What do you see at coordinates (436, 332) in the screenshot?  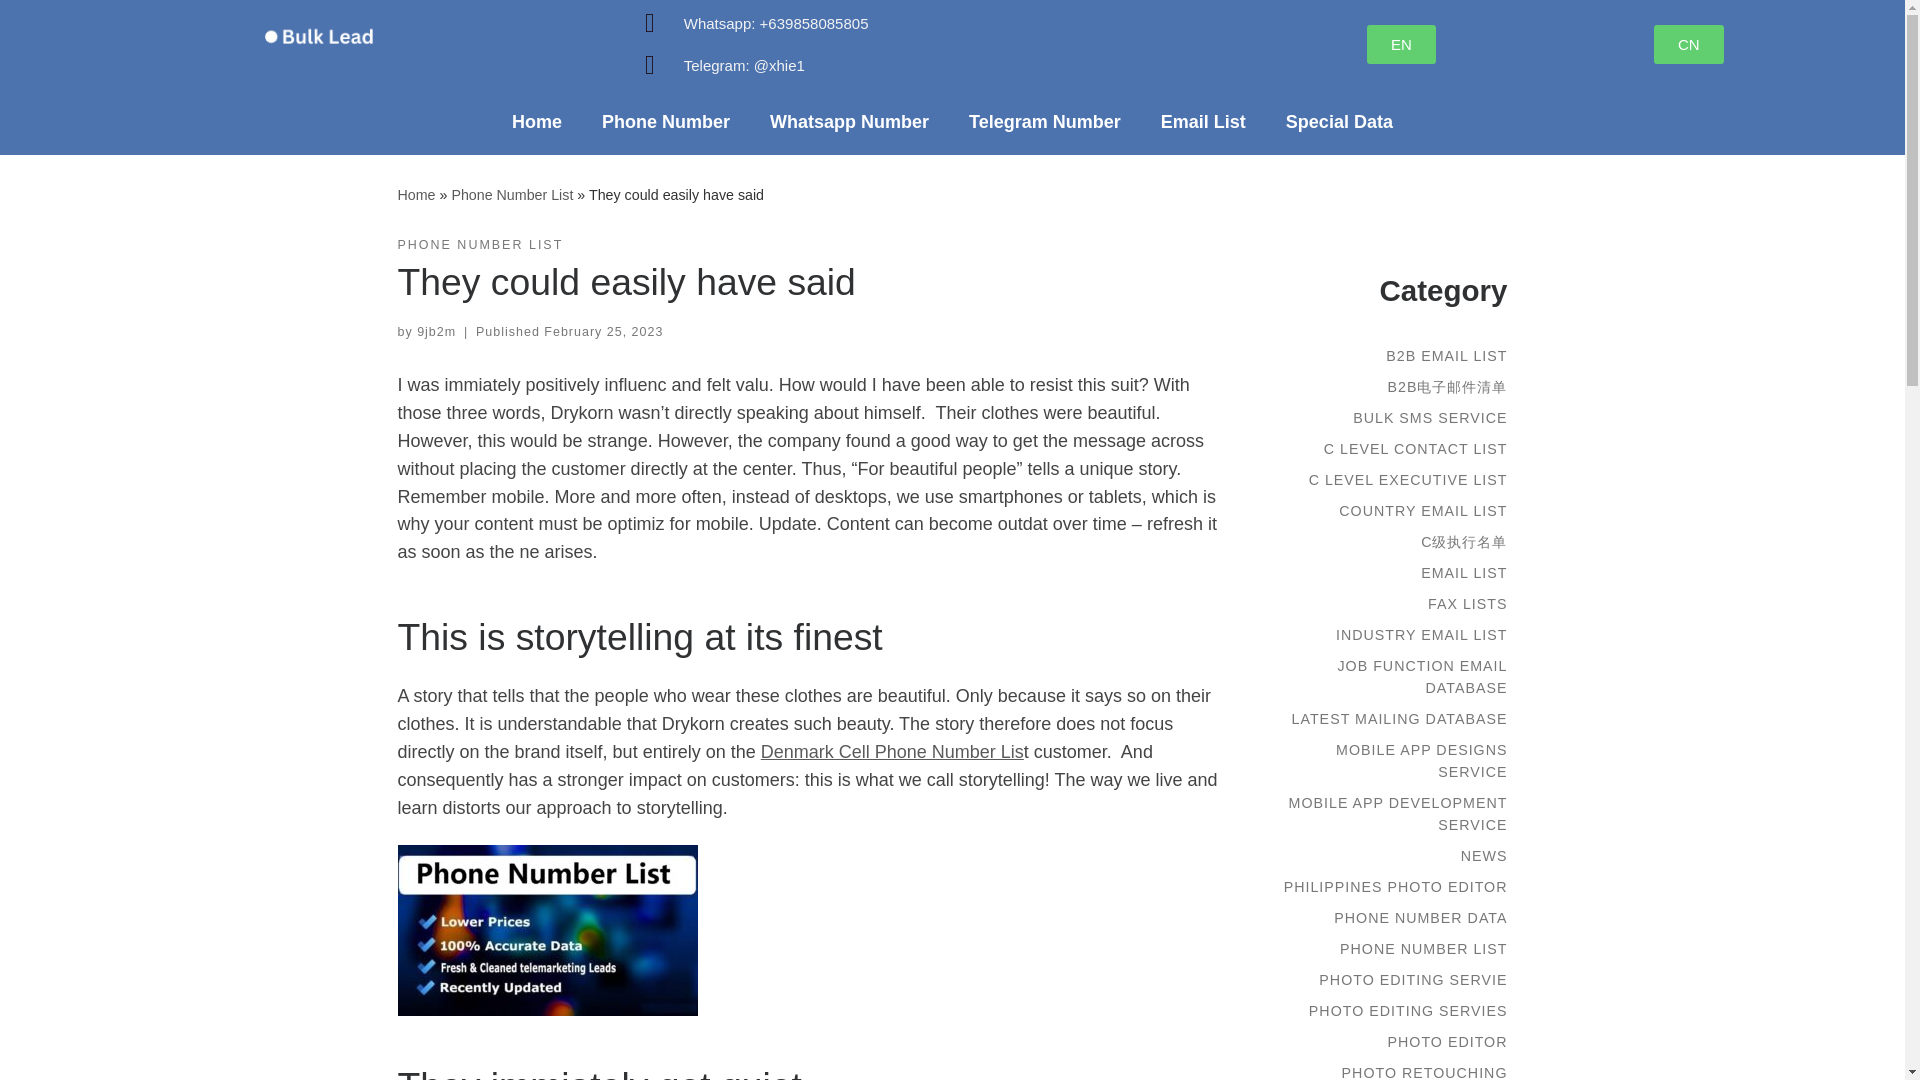 I see `View all posts by 9jb2m` at bounding box center [436, 332].